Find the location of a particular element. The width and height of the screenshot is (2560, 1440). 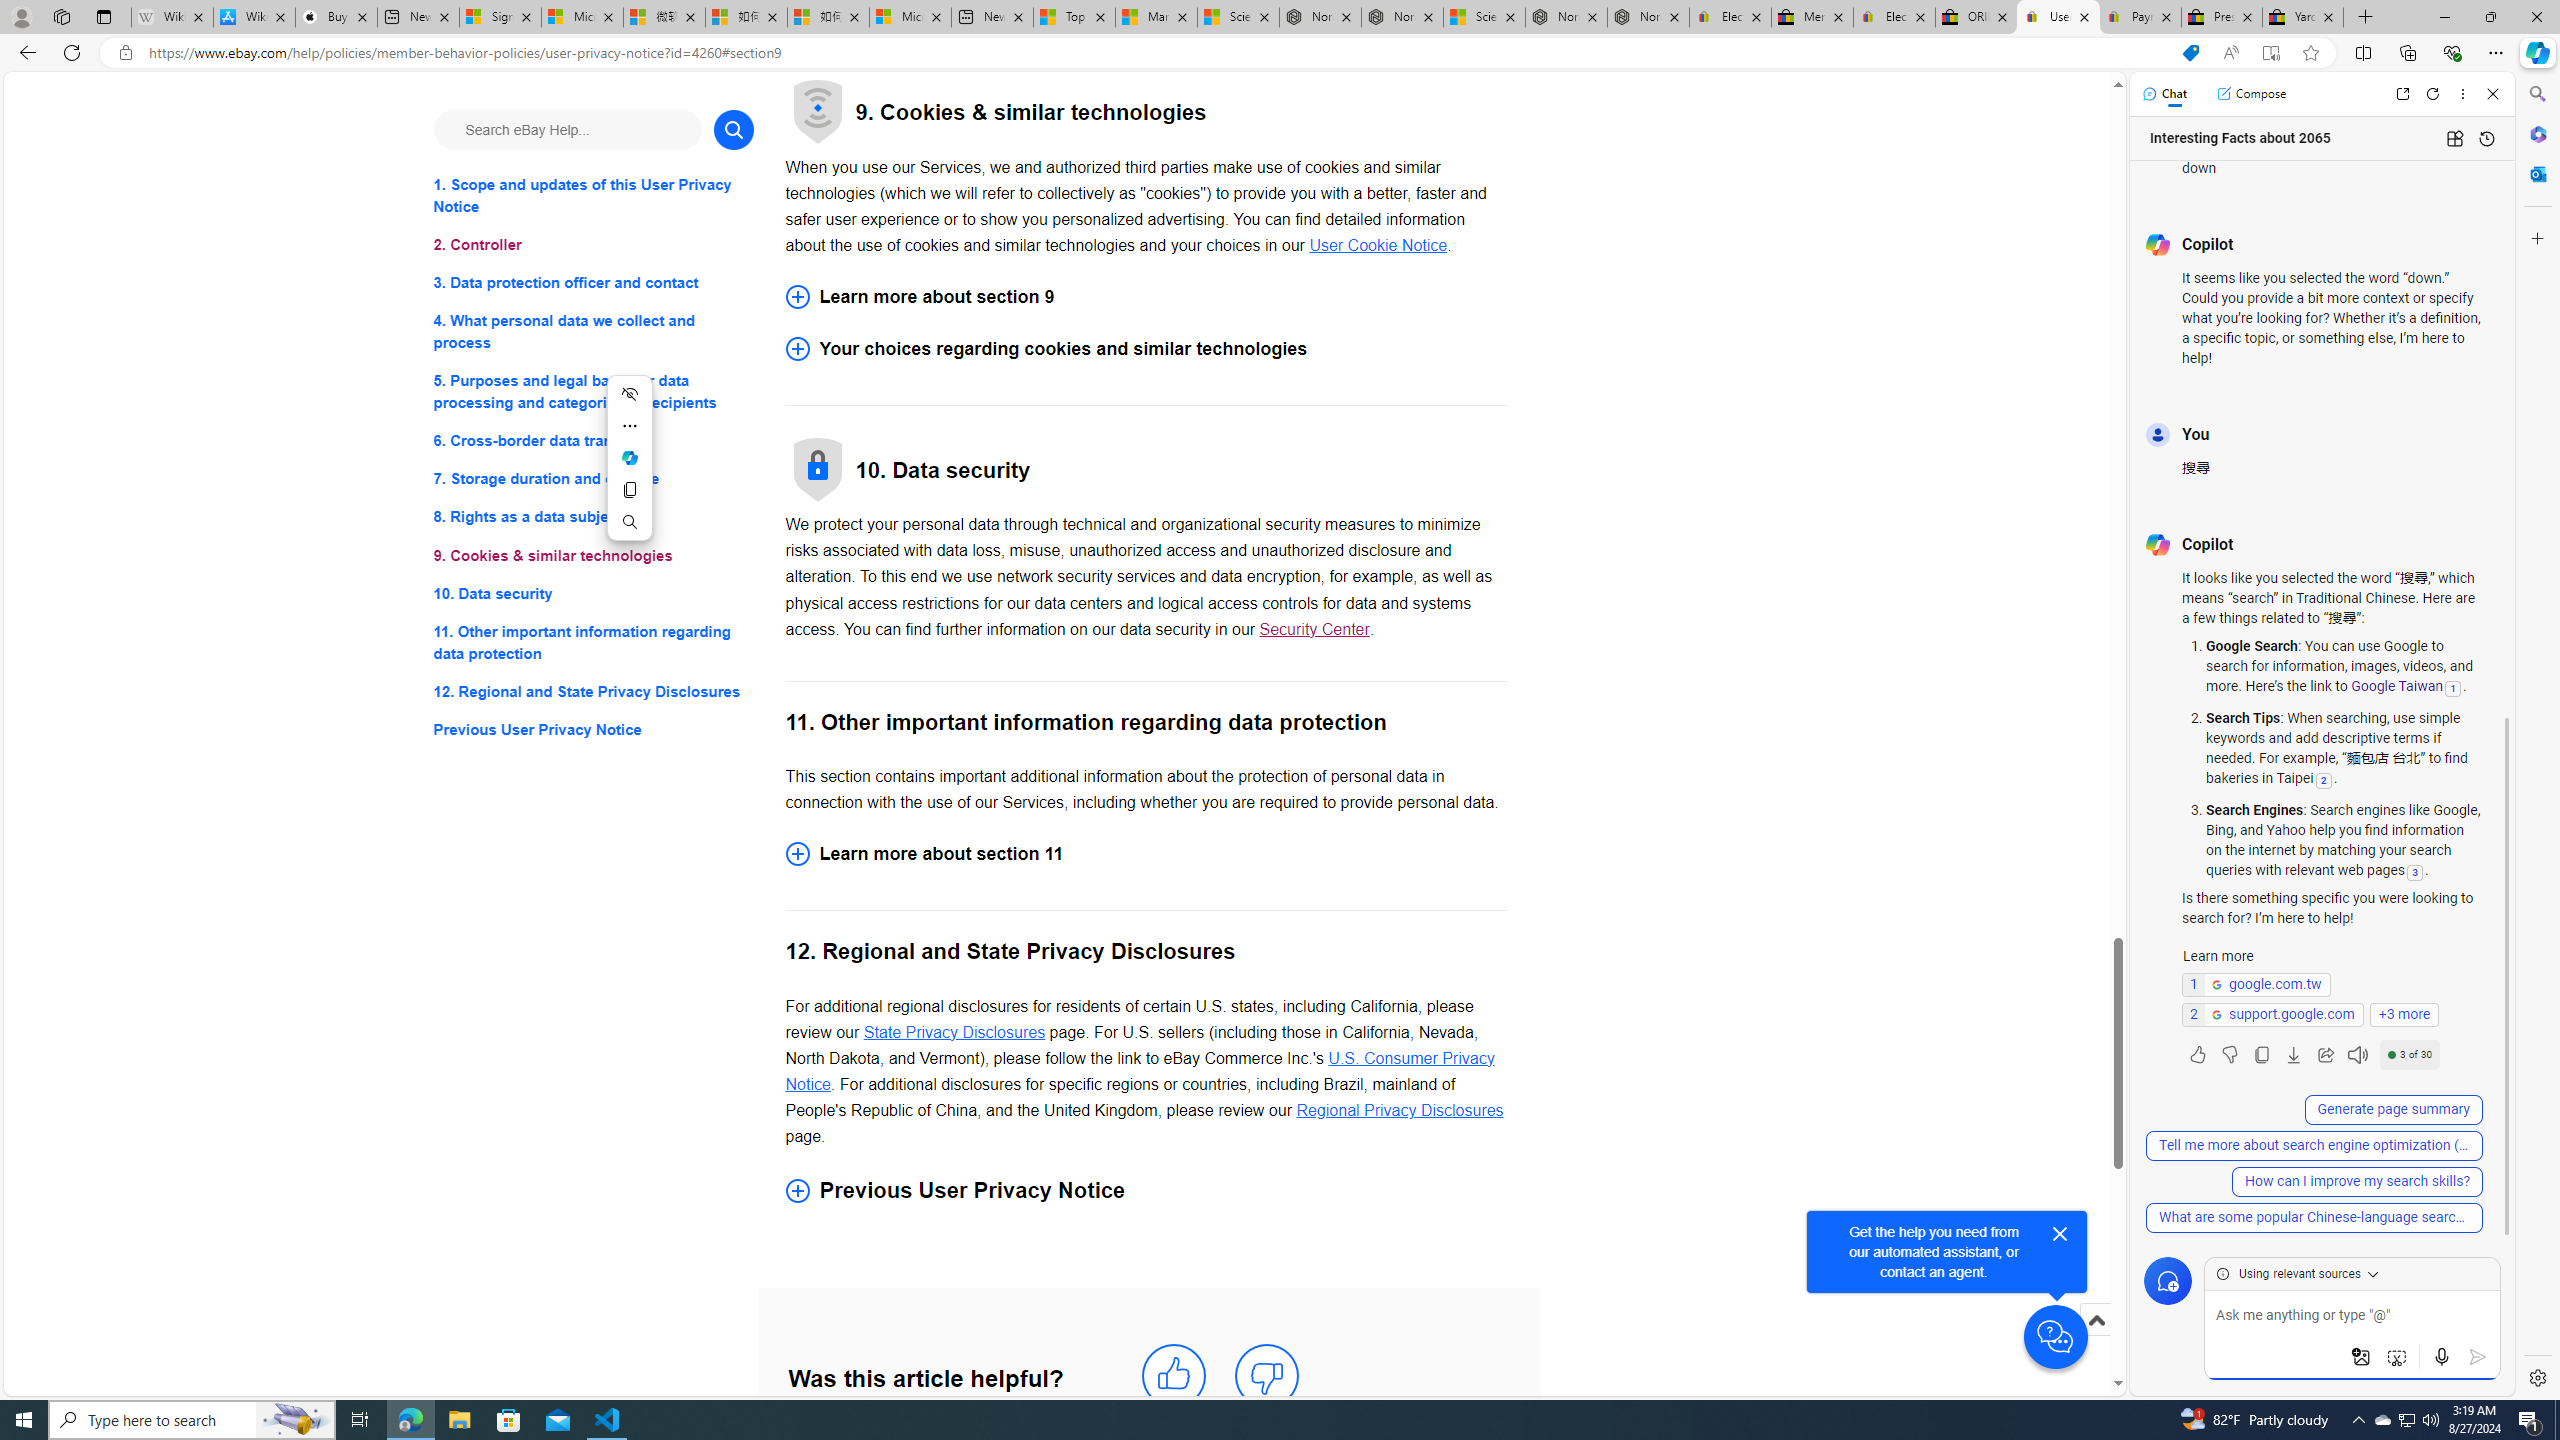

Scroll to top is located at coordinates (2095, 1341).